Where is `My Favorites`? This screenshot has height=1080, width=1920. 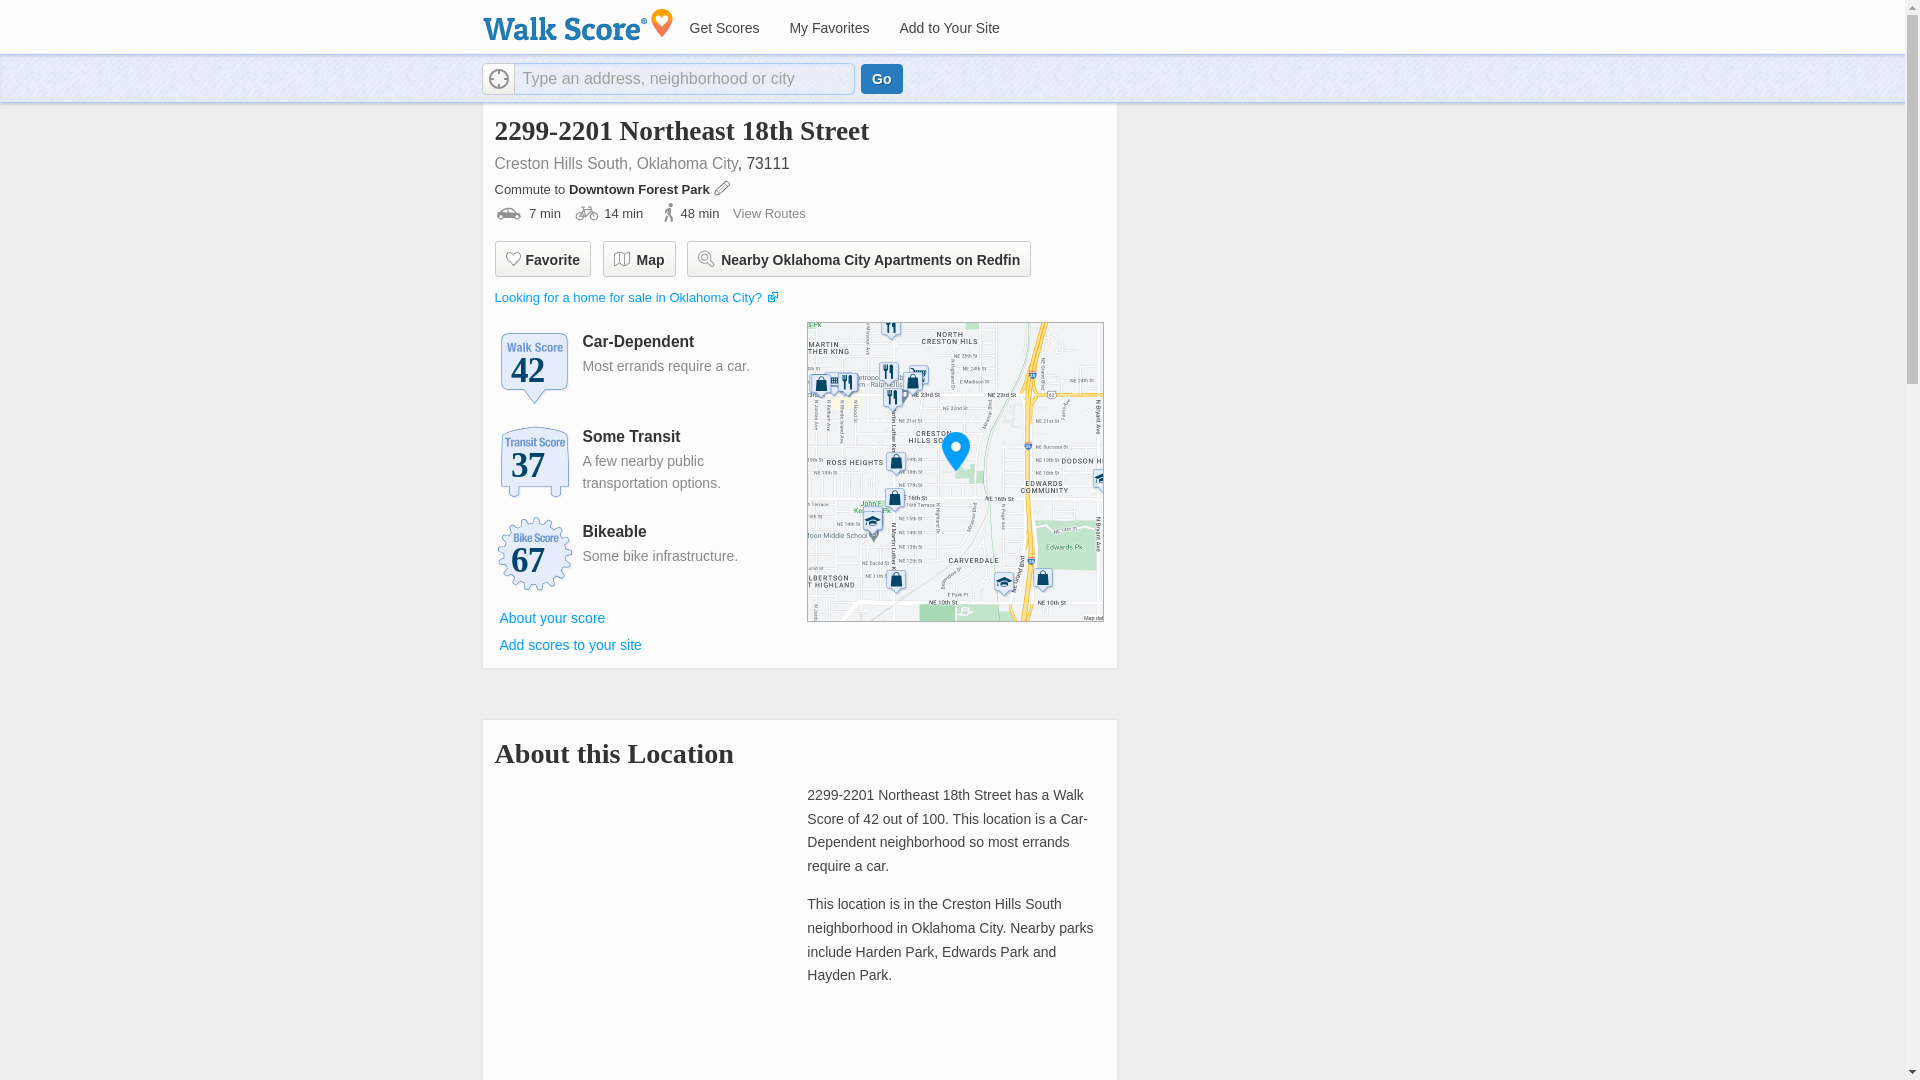 My Favorites is located at coordinates (828, 28).